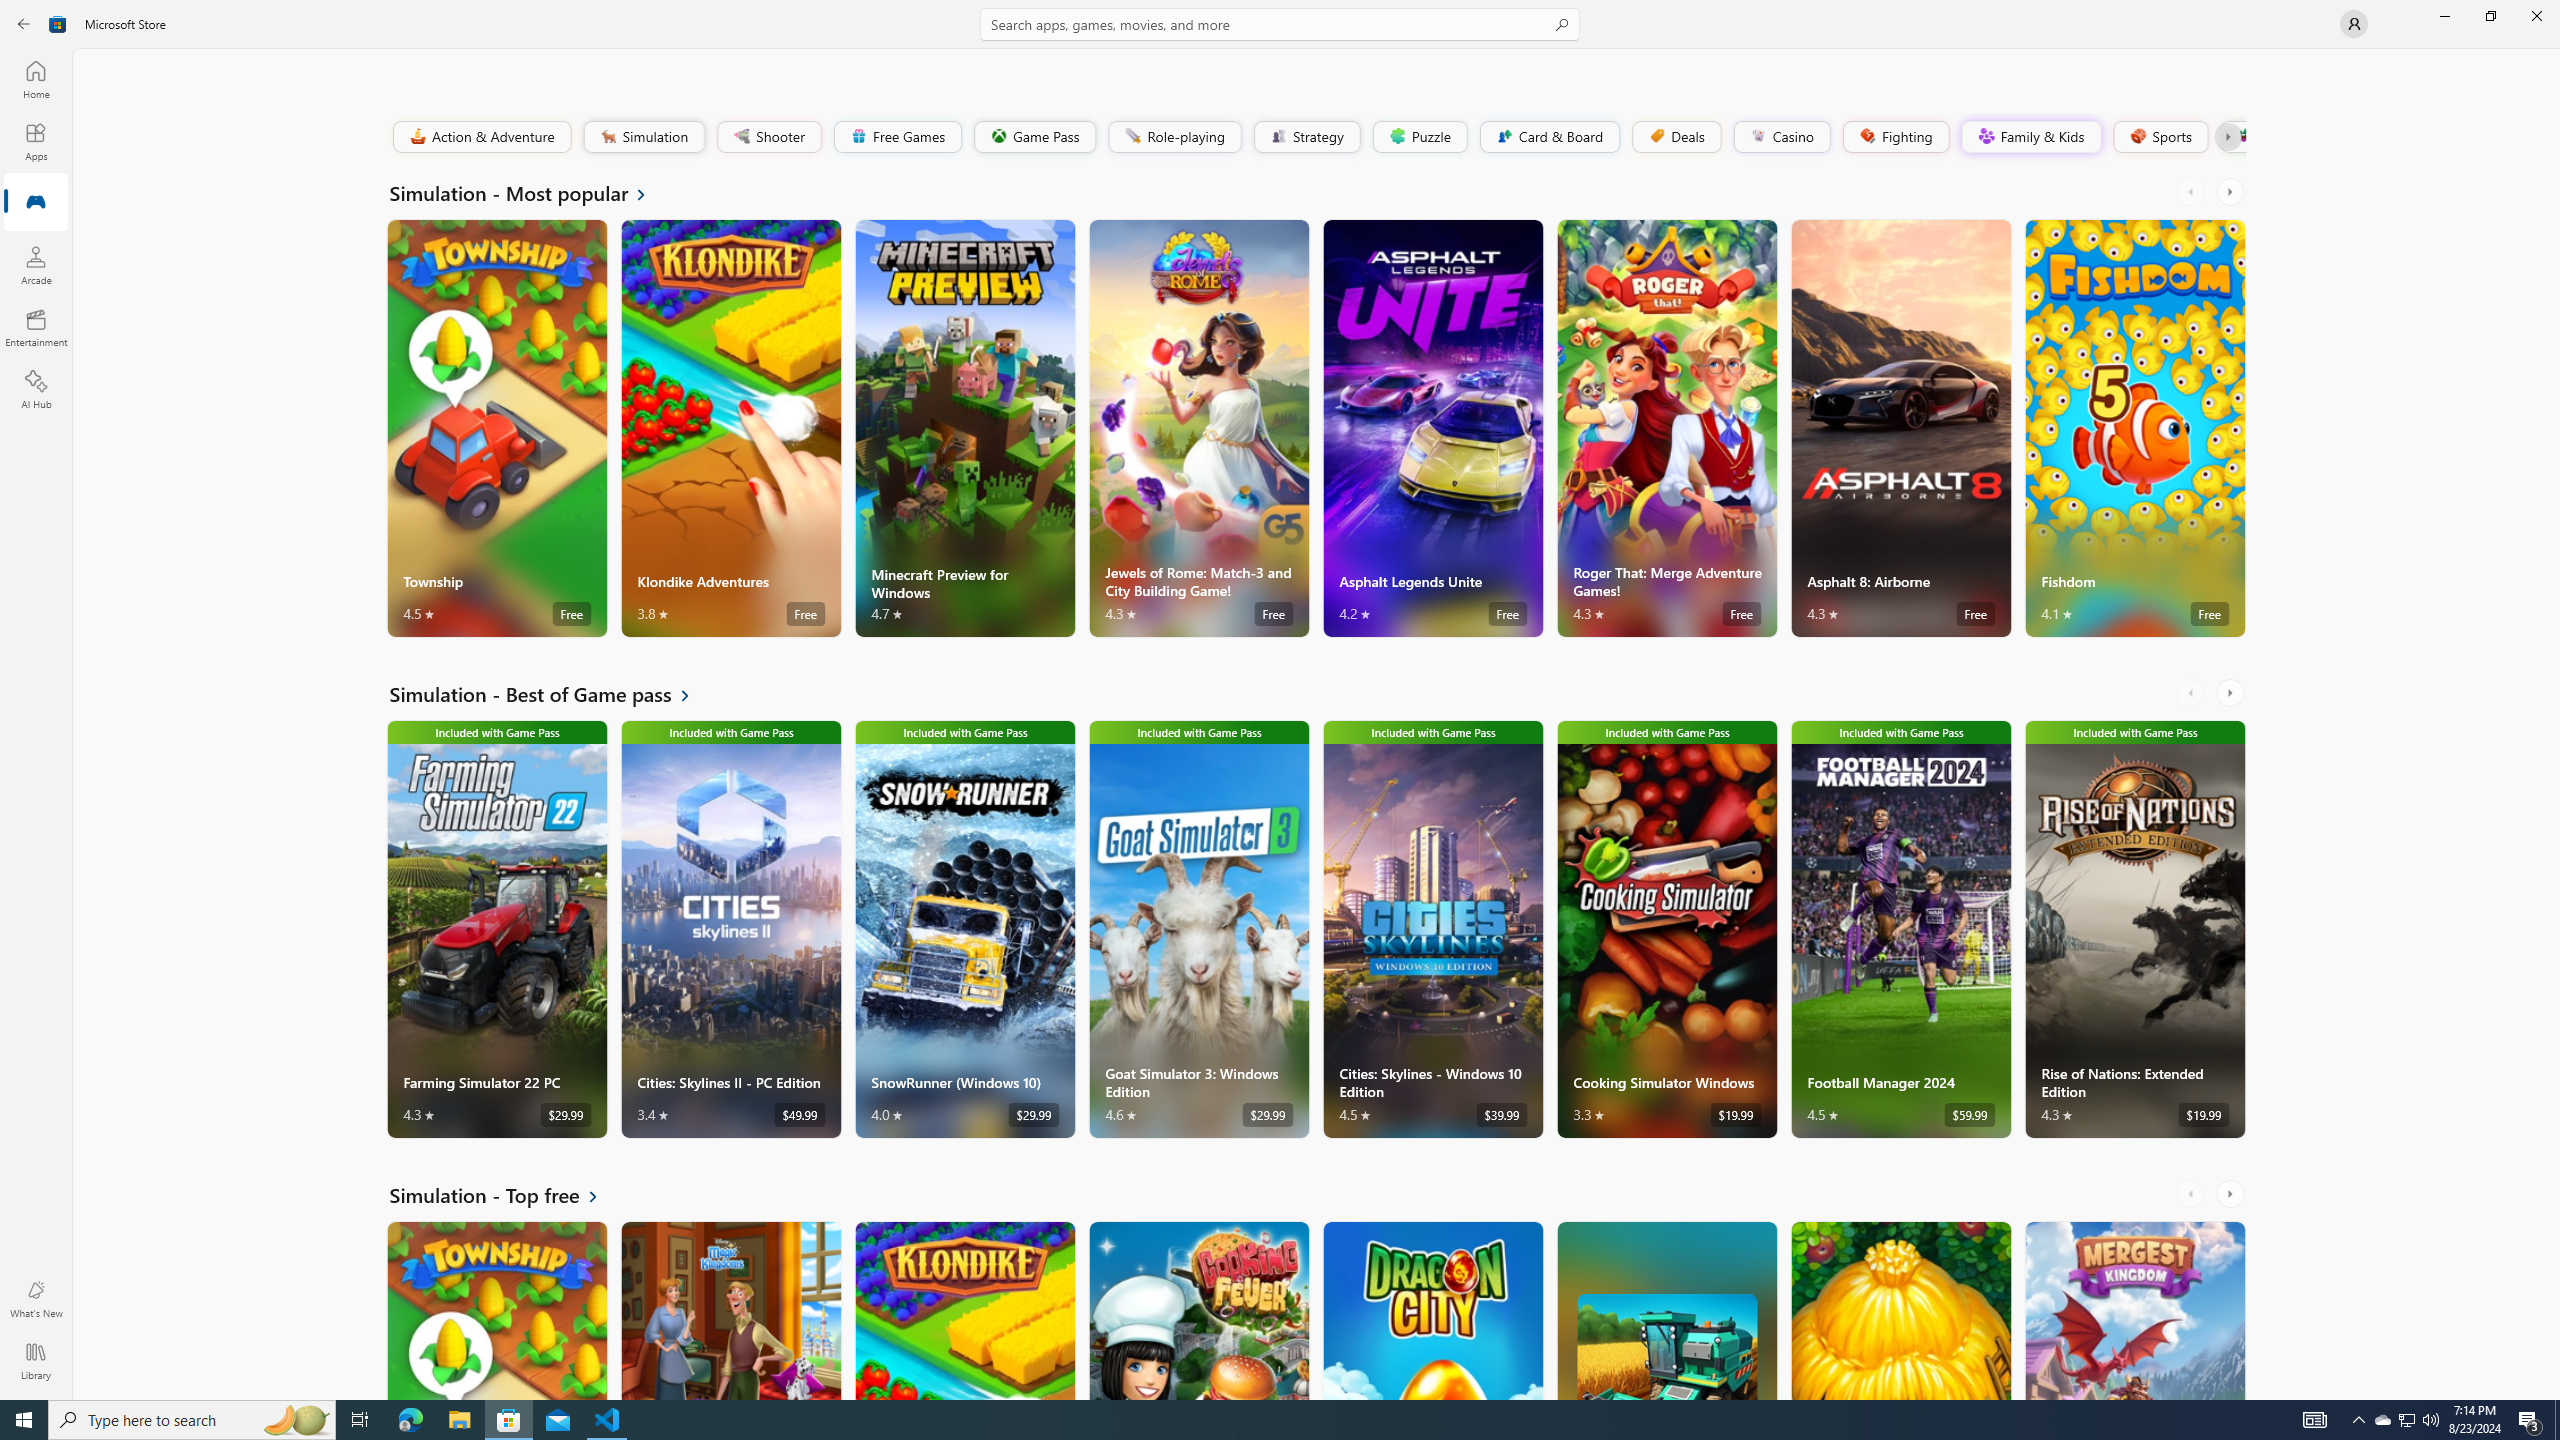 This screenshot has height=1440, width=2560. Describe the element at coordinates (2354, 24) in the screenshot. I see `User profile` at that location.